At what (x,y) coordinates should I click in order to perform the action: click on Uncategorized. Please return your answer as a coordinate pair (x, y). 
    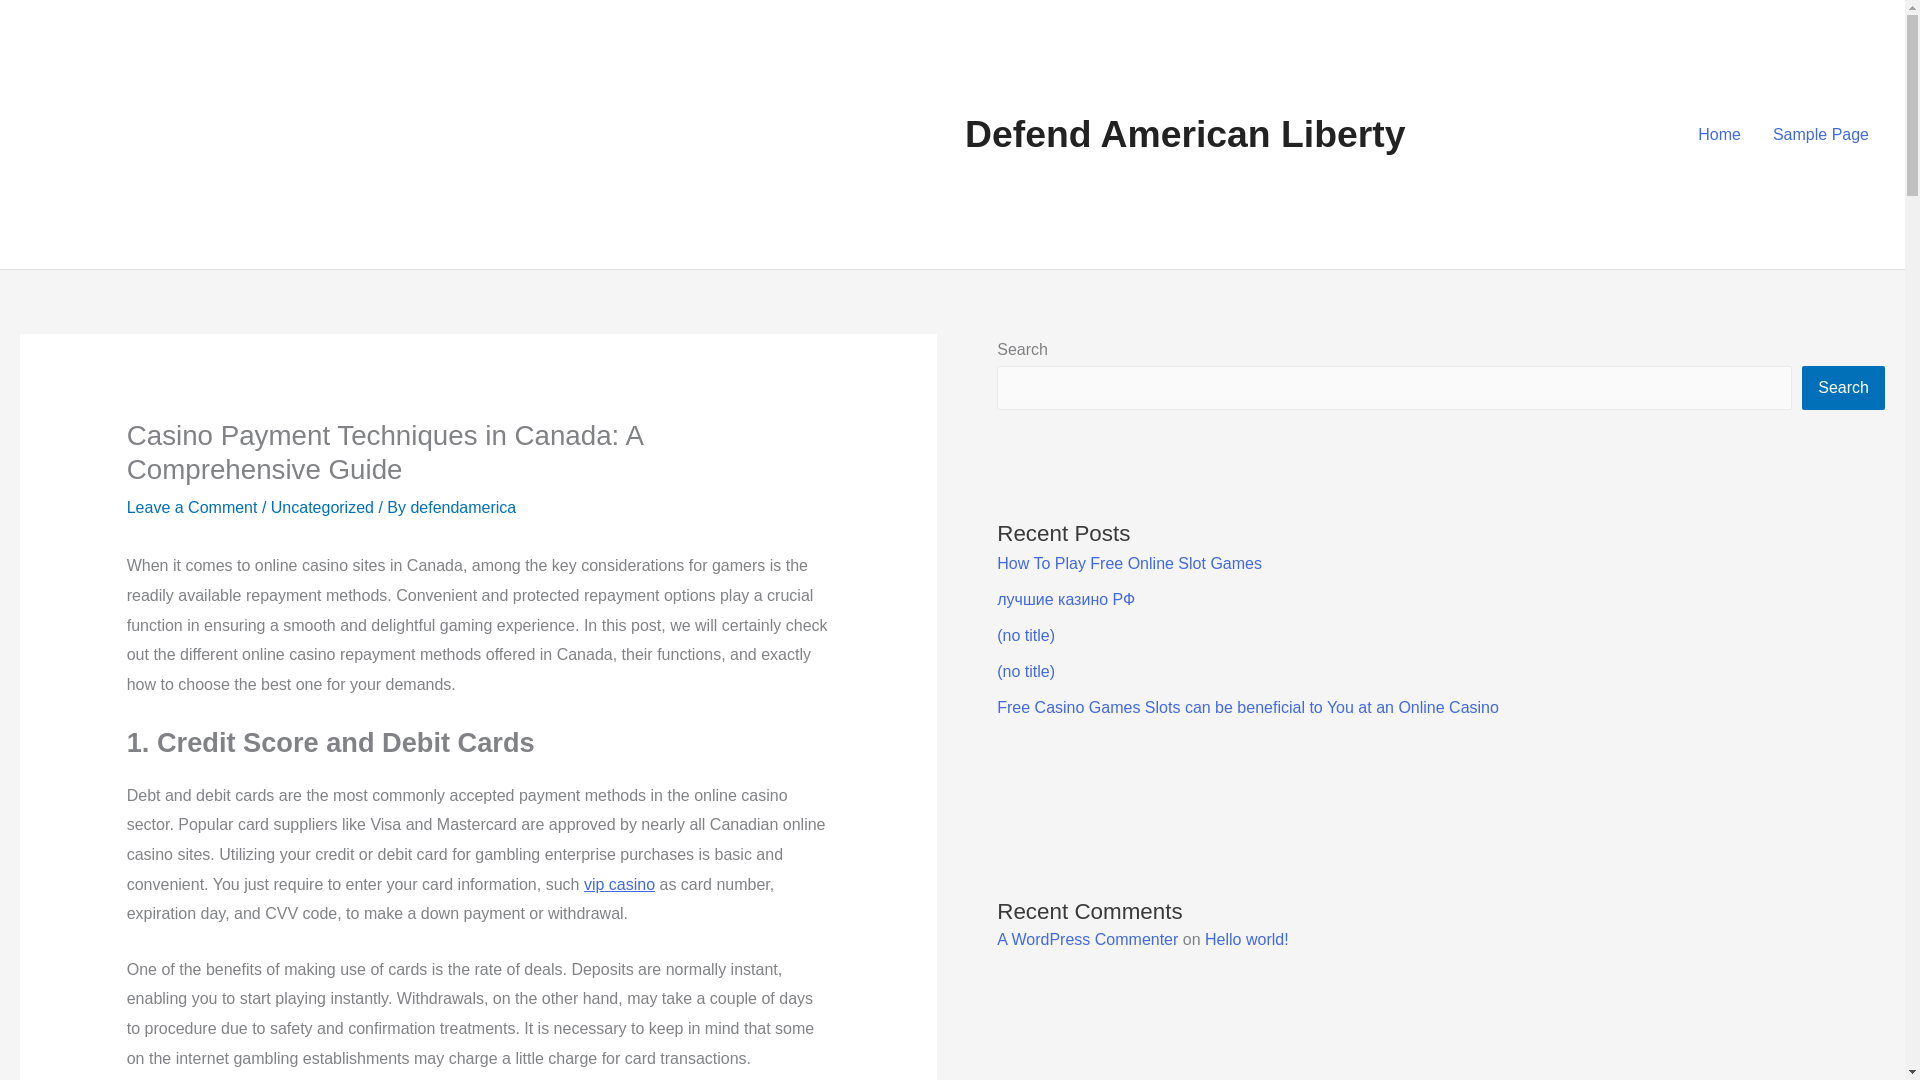
    Looking at the image, I should click on (322, 507).